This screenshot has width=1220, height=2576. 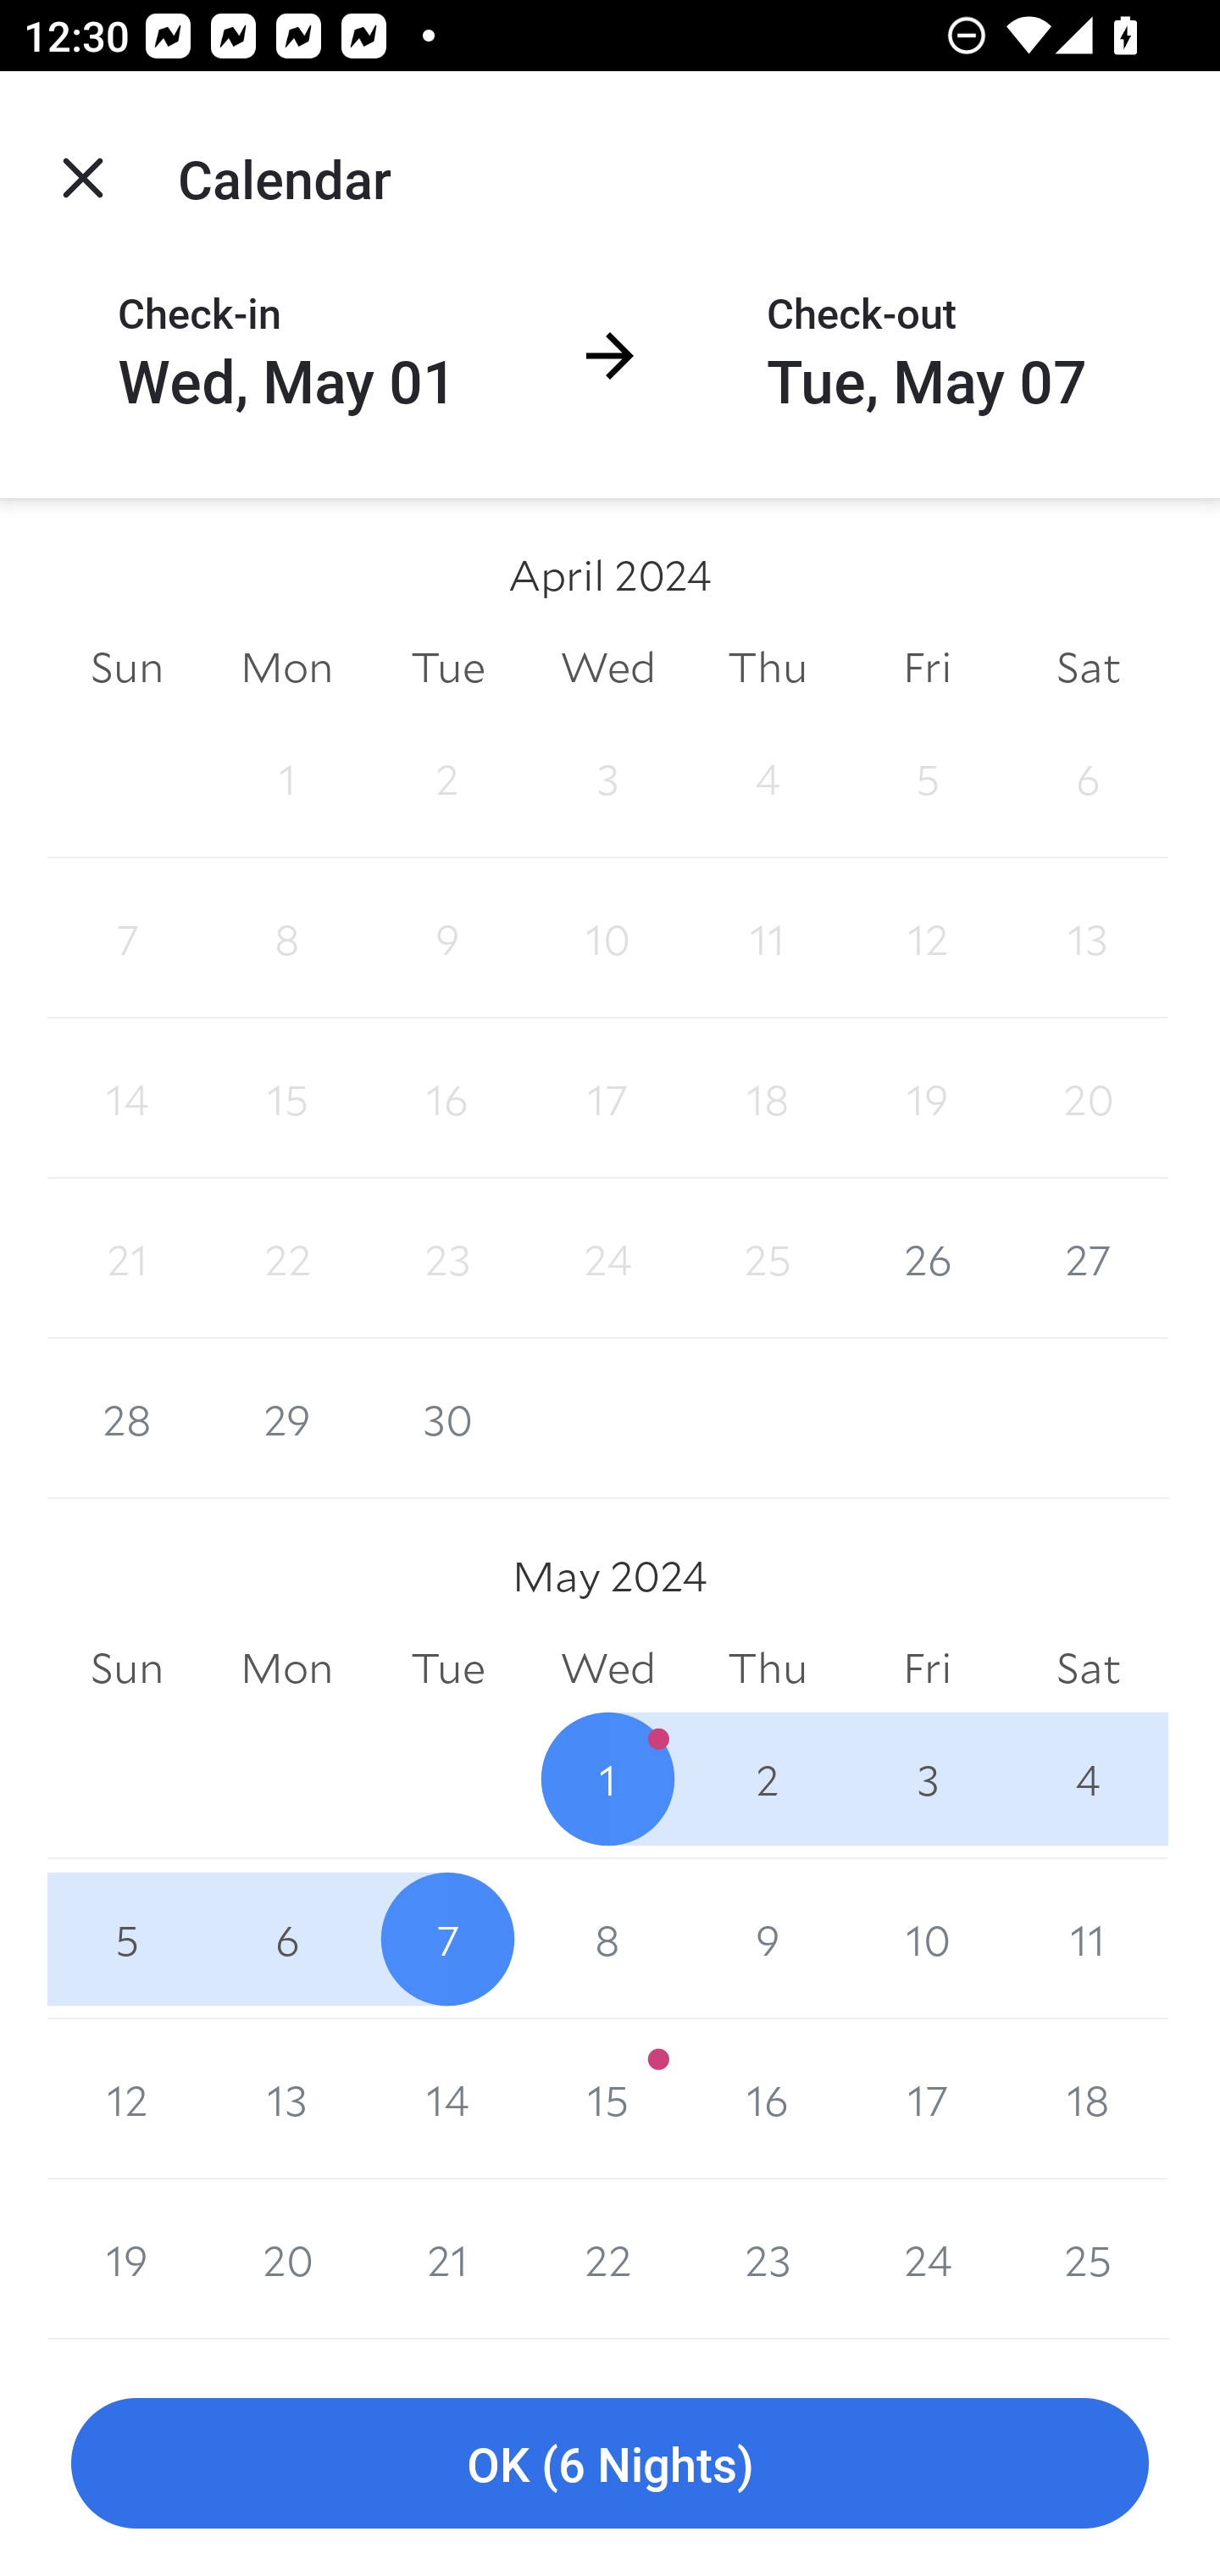 I want to click on 12 12 April 2024, so click(x=927, y=937).